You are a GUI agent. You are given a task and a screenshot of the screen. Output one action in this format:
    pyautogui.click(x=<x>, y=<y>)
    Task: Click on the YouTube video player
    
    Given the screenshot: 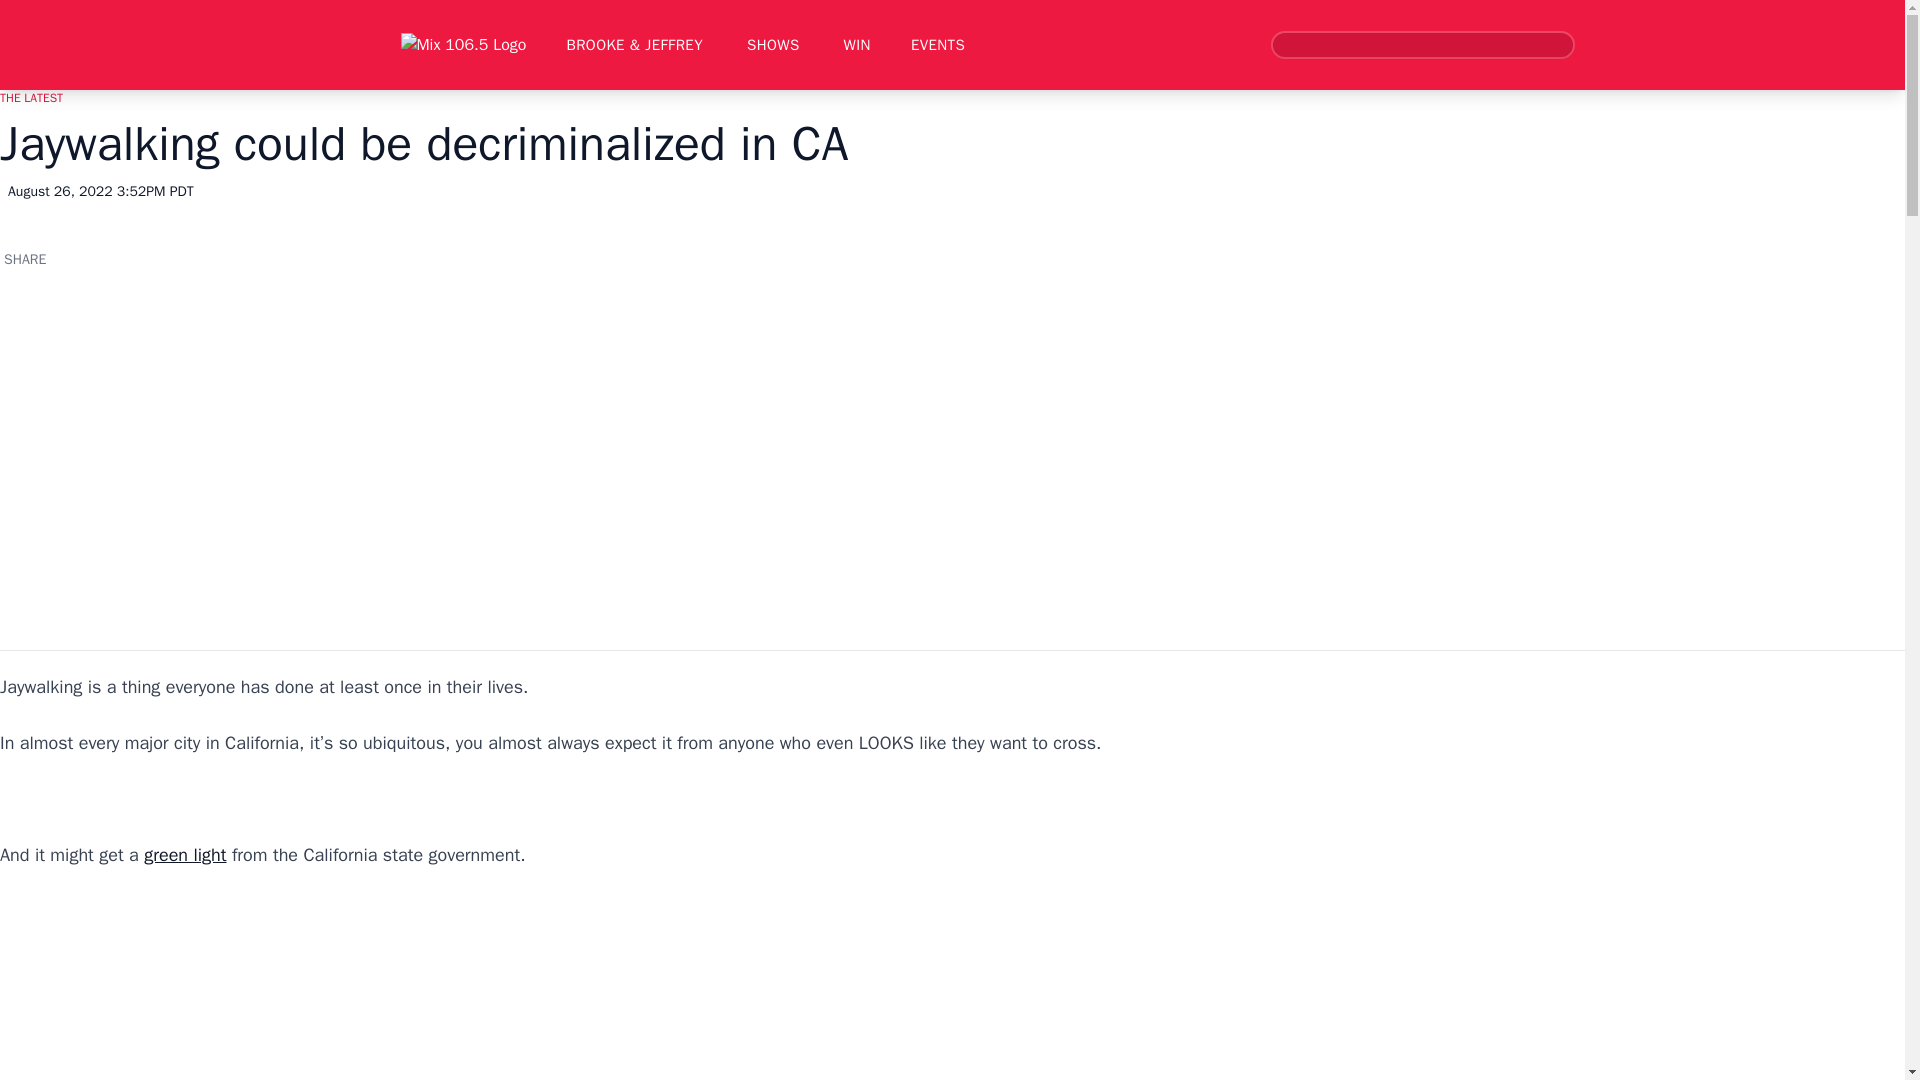 What is the action you would take?
    pyautogui.click(x=280, y=988)
    